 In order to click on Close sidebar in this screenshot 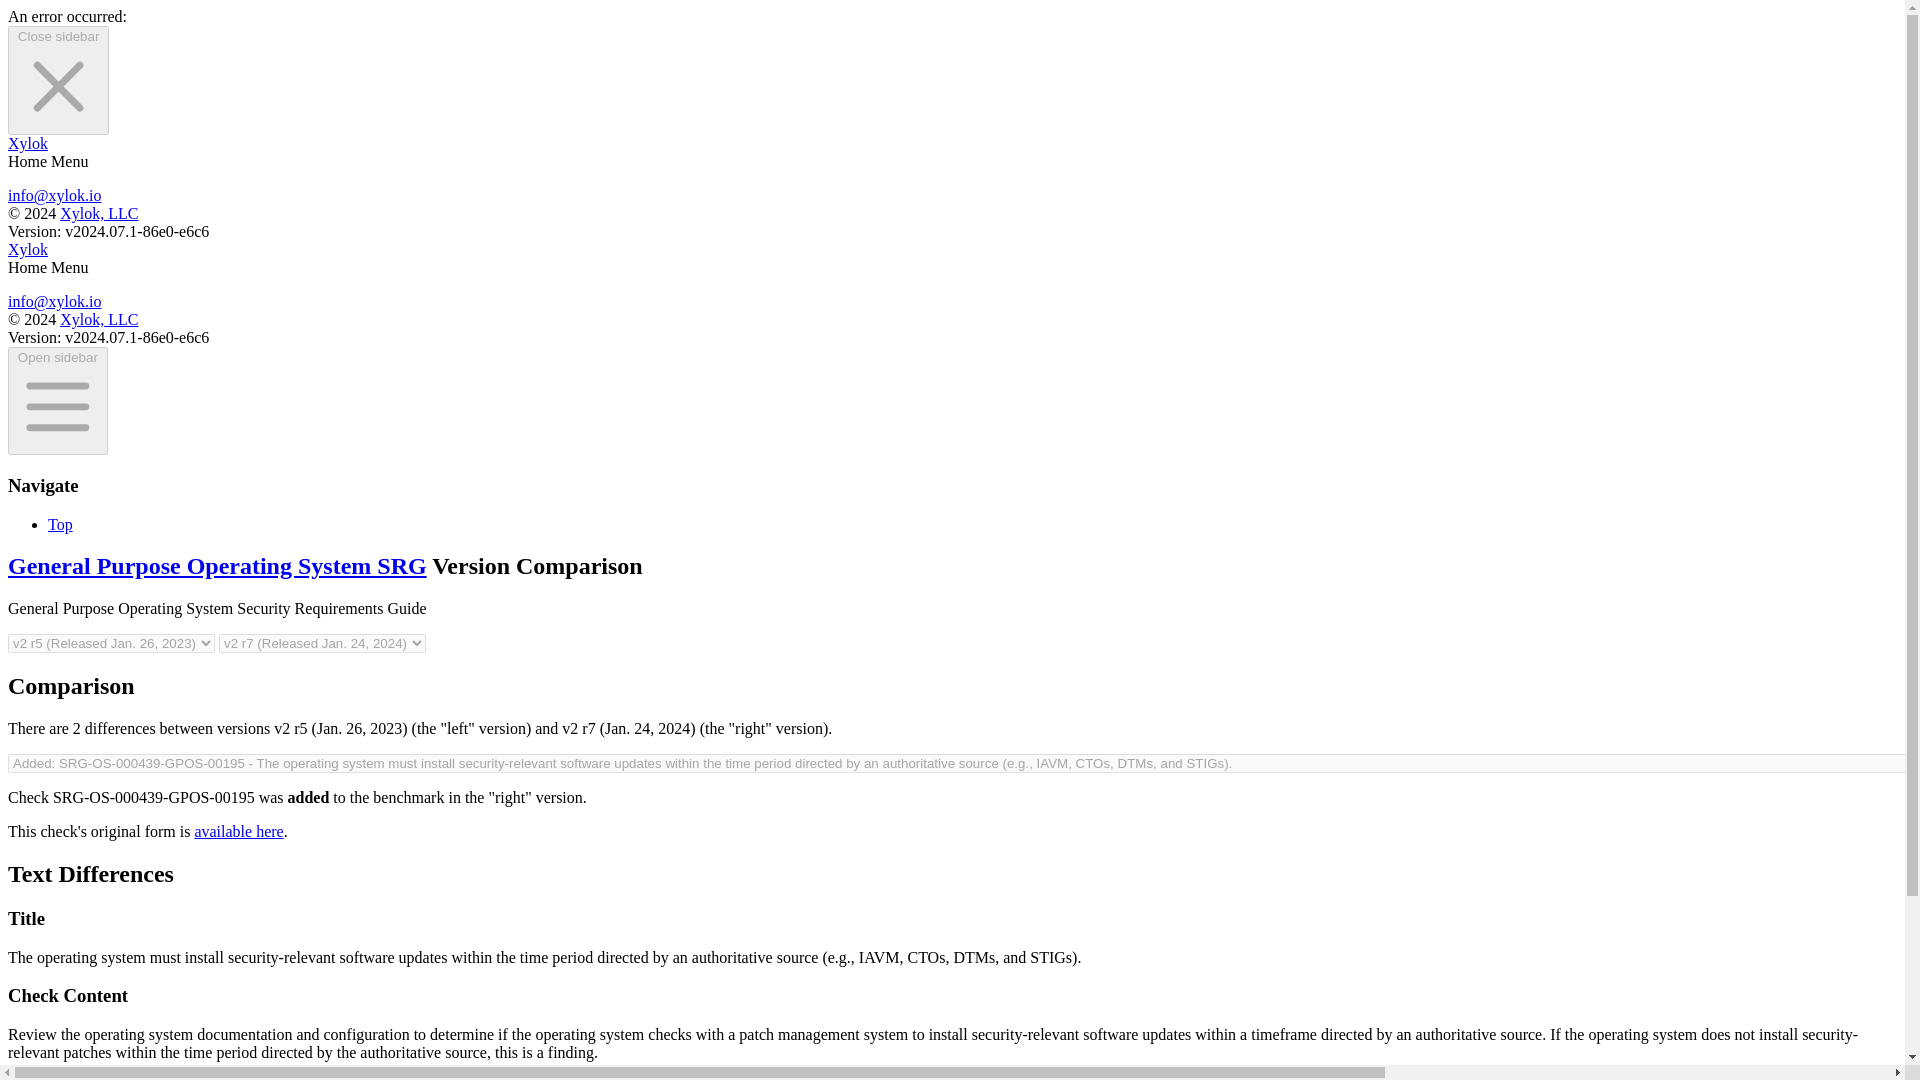, I will do `click(58, 80)`.